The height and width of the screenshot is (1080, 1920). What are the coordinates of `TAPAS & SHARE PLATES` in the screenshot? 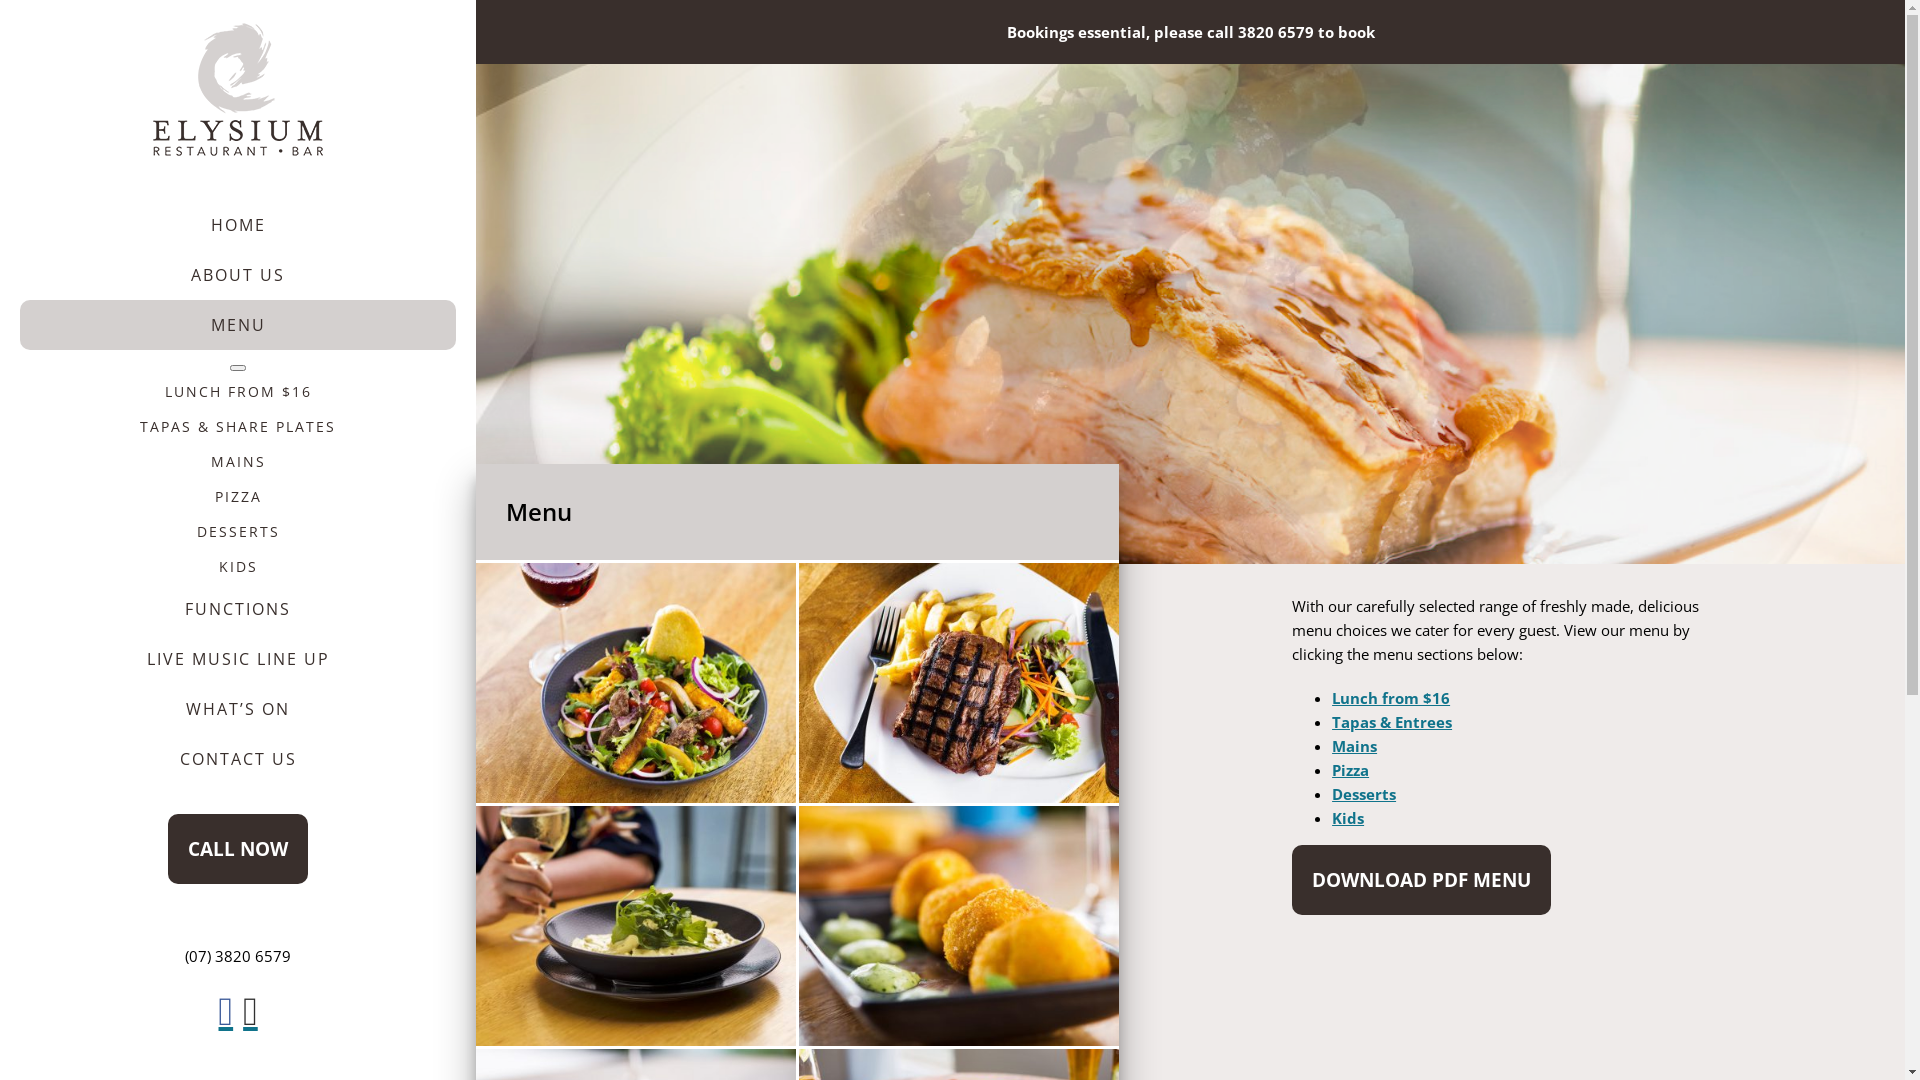 It's located at (238, 426).